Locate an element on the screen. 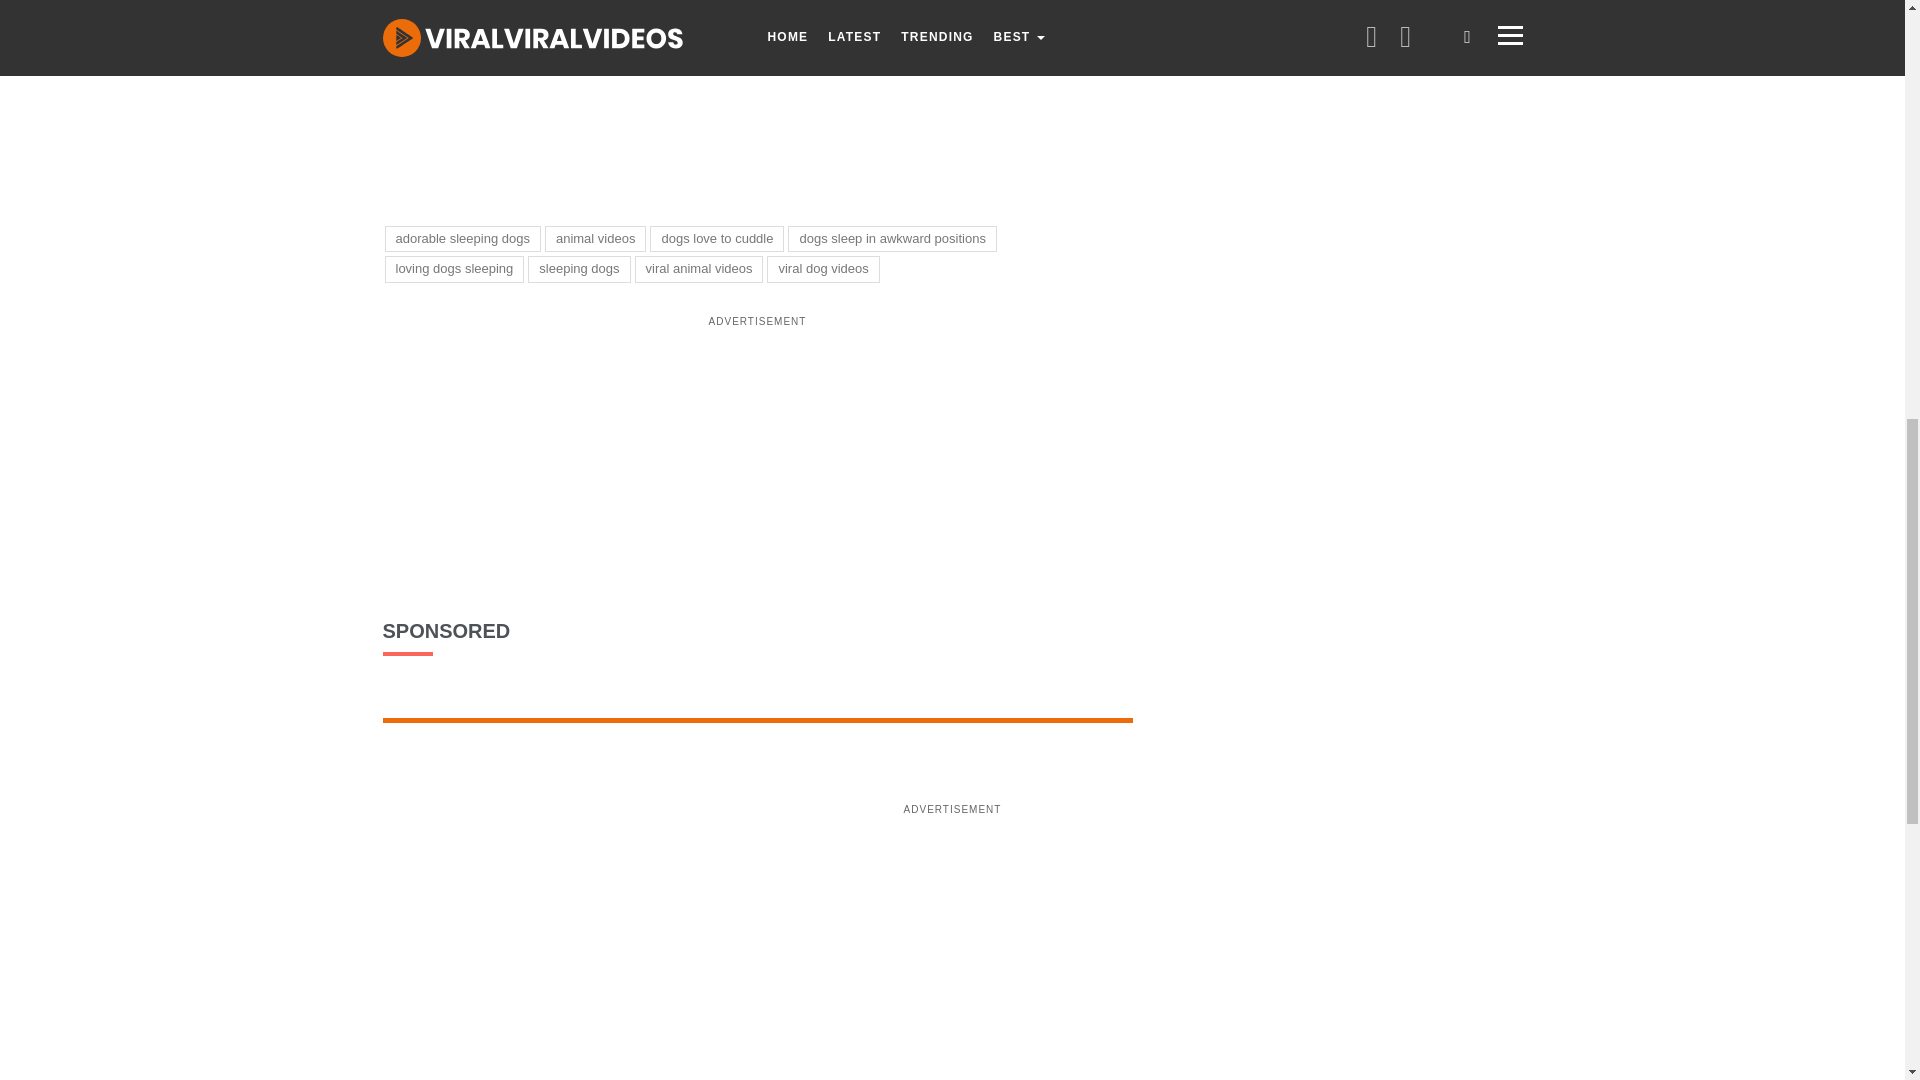 The height and width of the screenshot is (1080, 1920). Advertisement is located at coordinates (757, 478).